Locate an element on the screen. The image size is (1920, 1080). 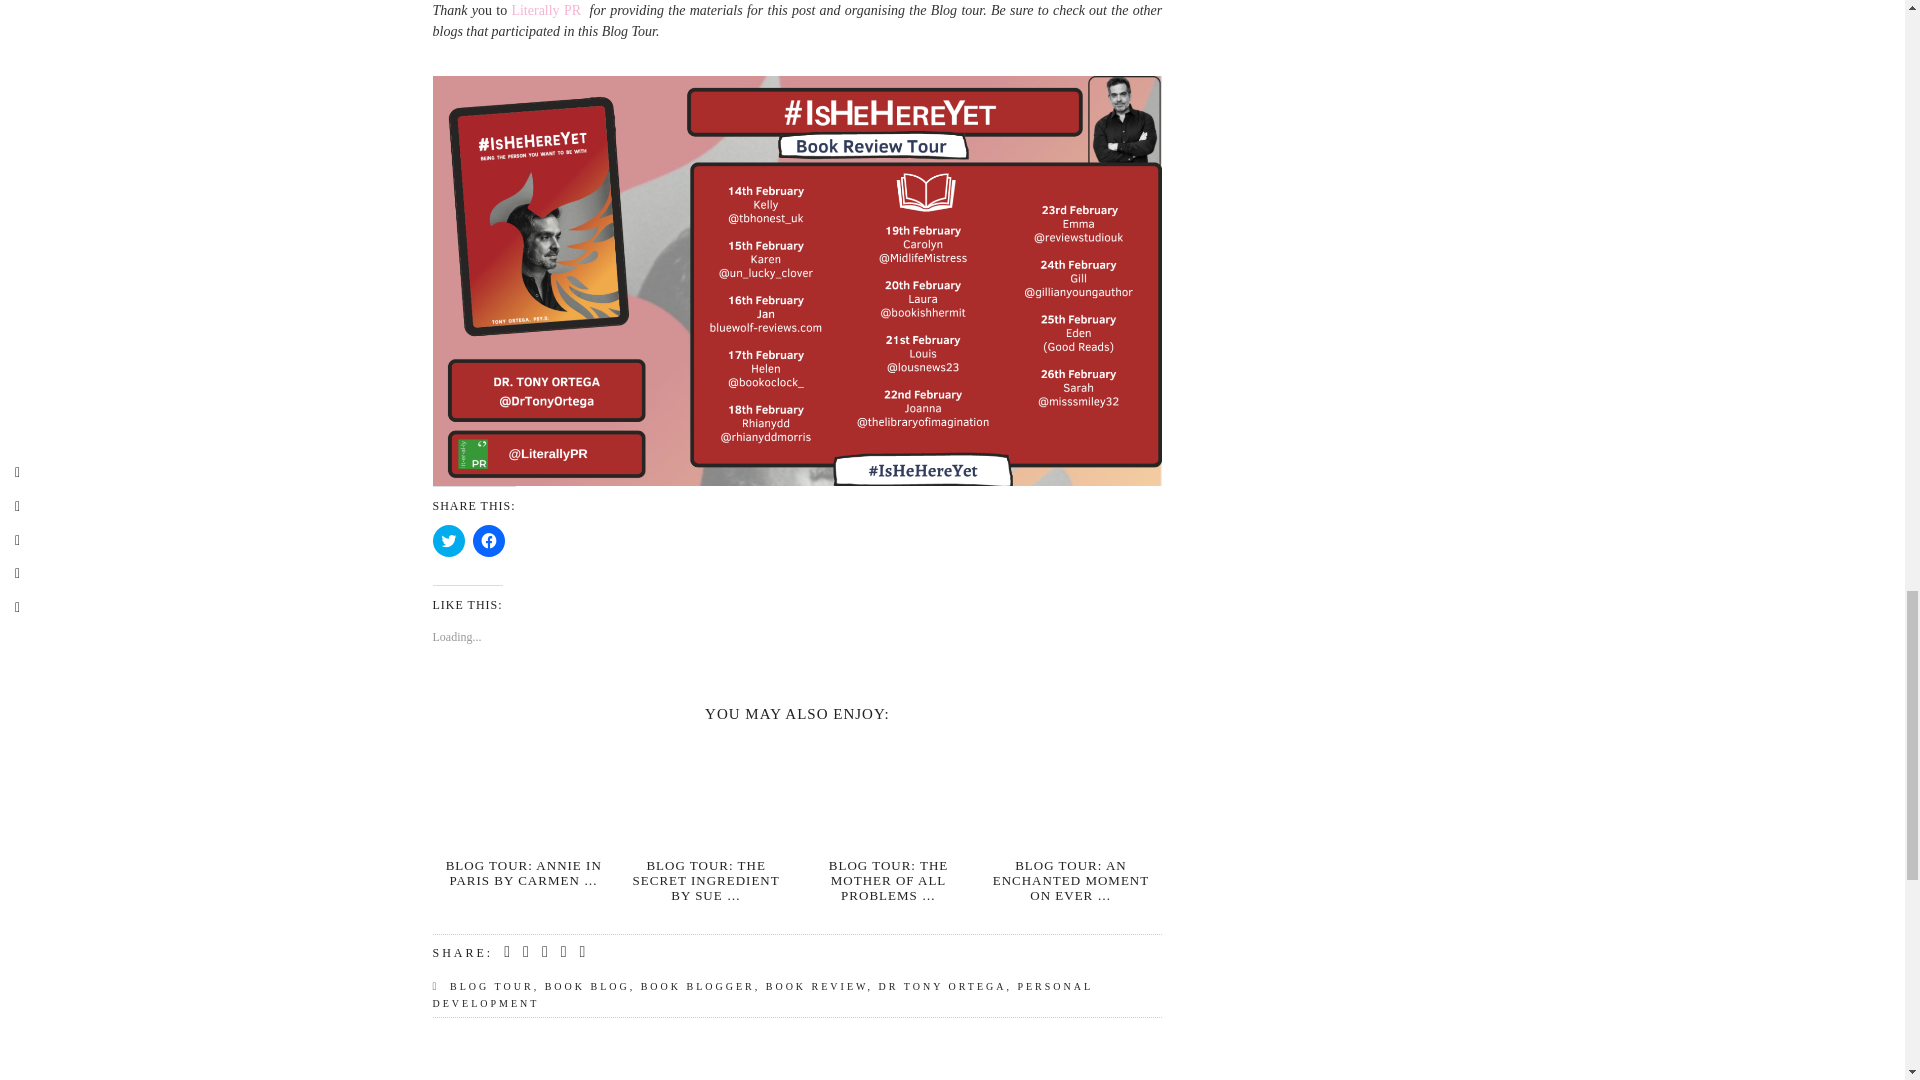
Blog Tour: Annie In Paris by Carmen Reid is located at coordinates (524, 872).